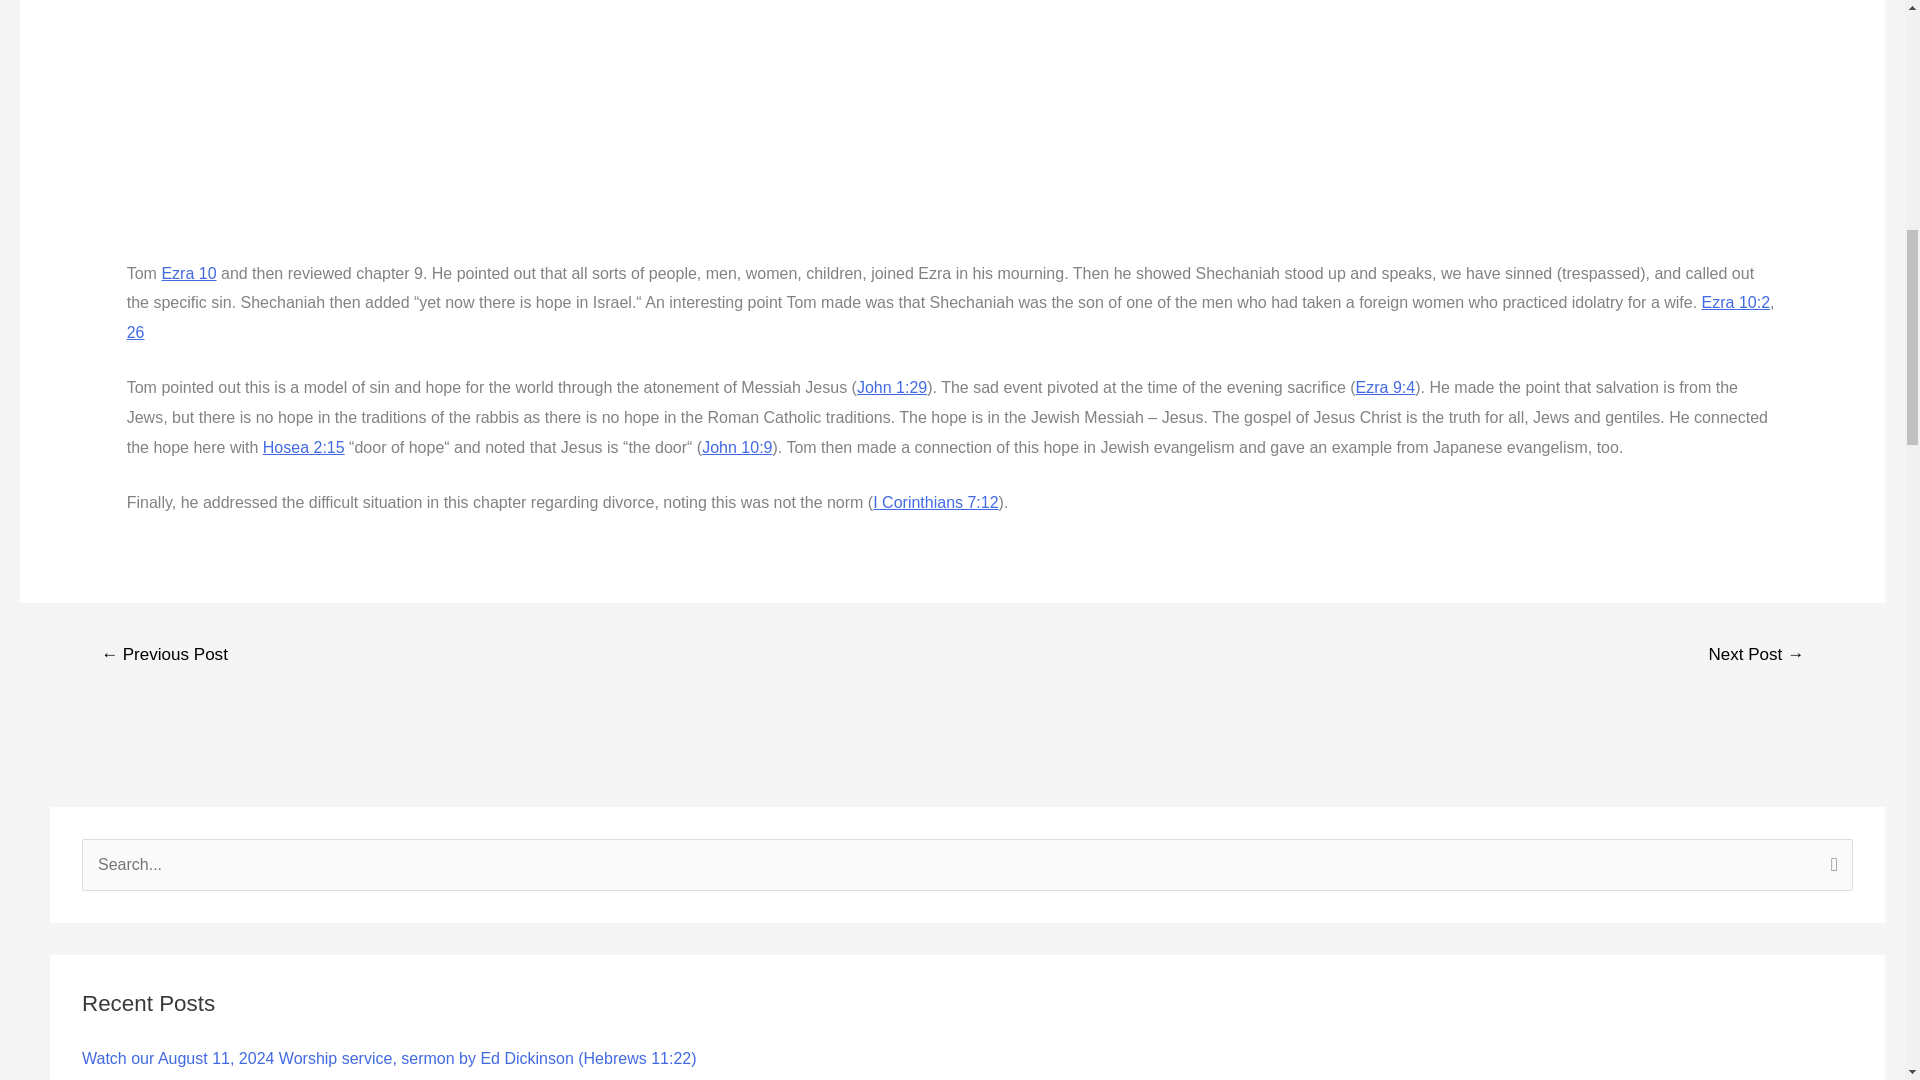  What do you see at coordinates (736, 446) in the screenshot?
I see `John 10:9` at bounding box center [736, 446].